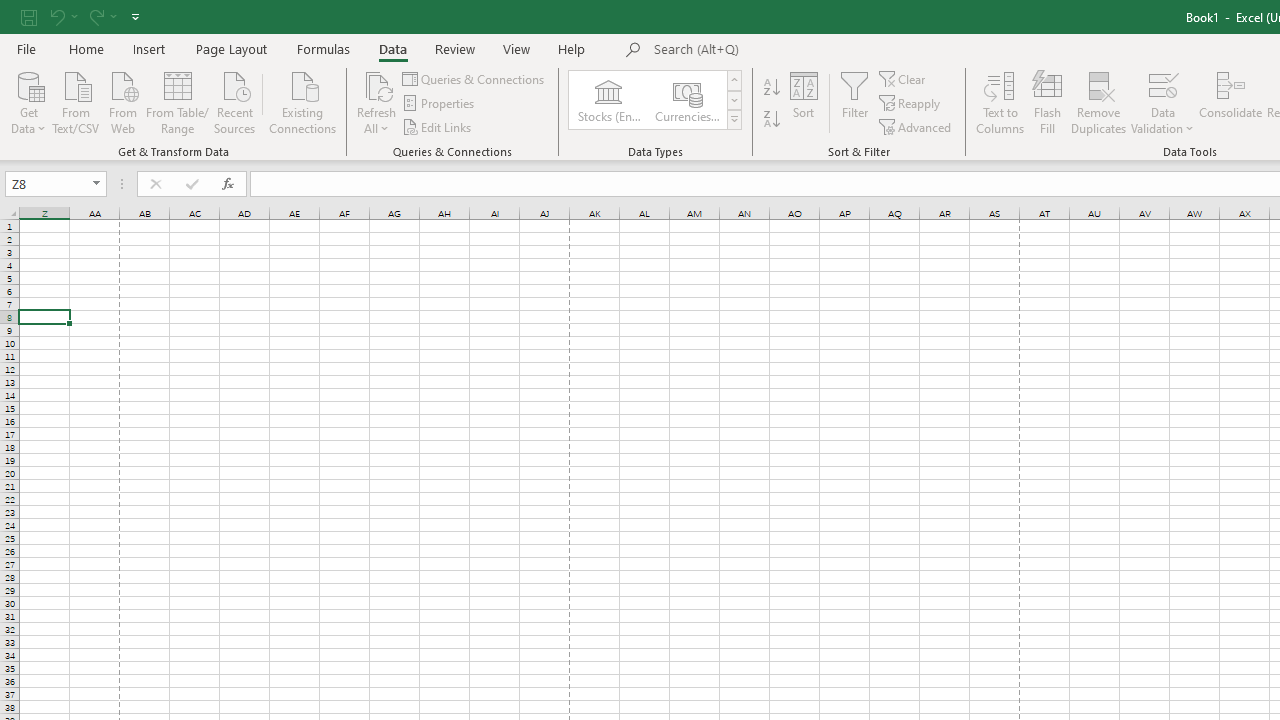  Describe the element at coordinates (656, 100) in the screenshot. I see `AutomationID: ConvertToLinkedEntity` at that location.